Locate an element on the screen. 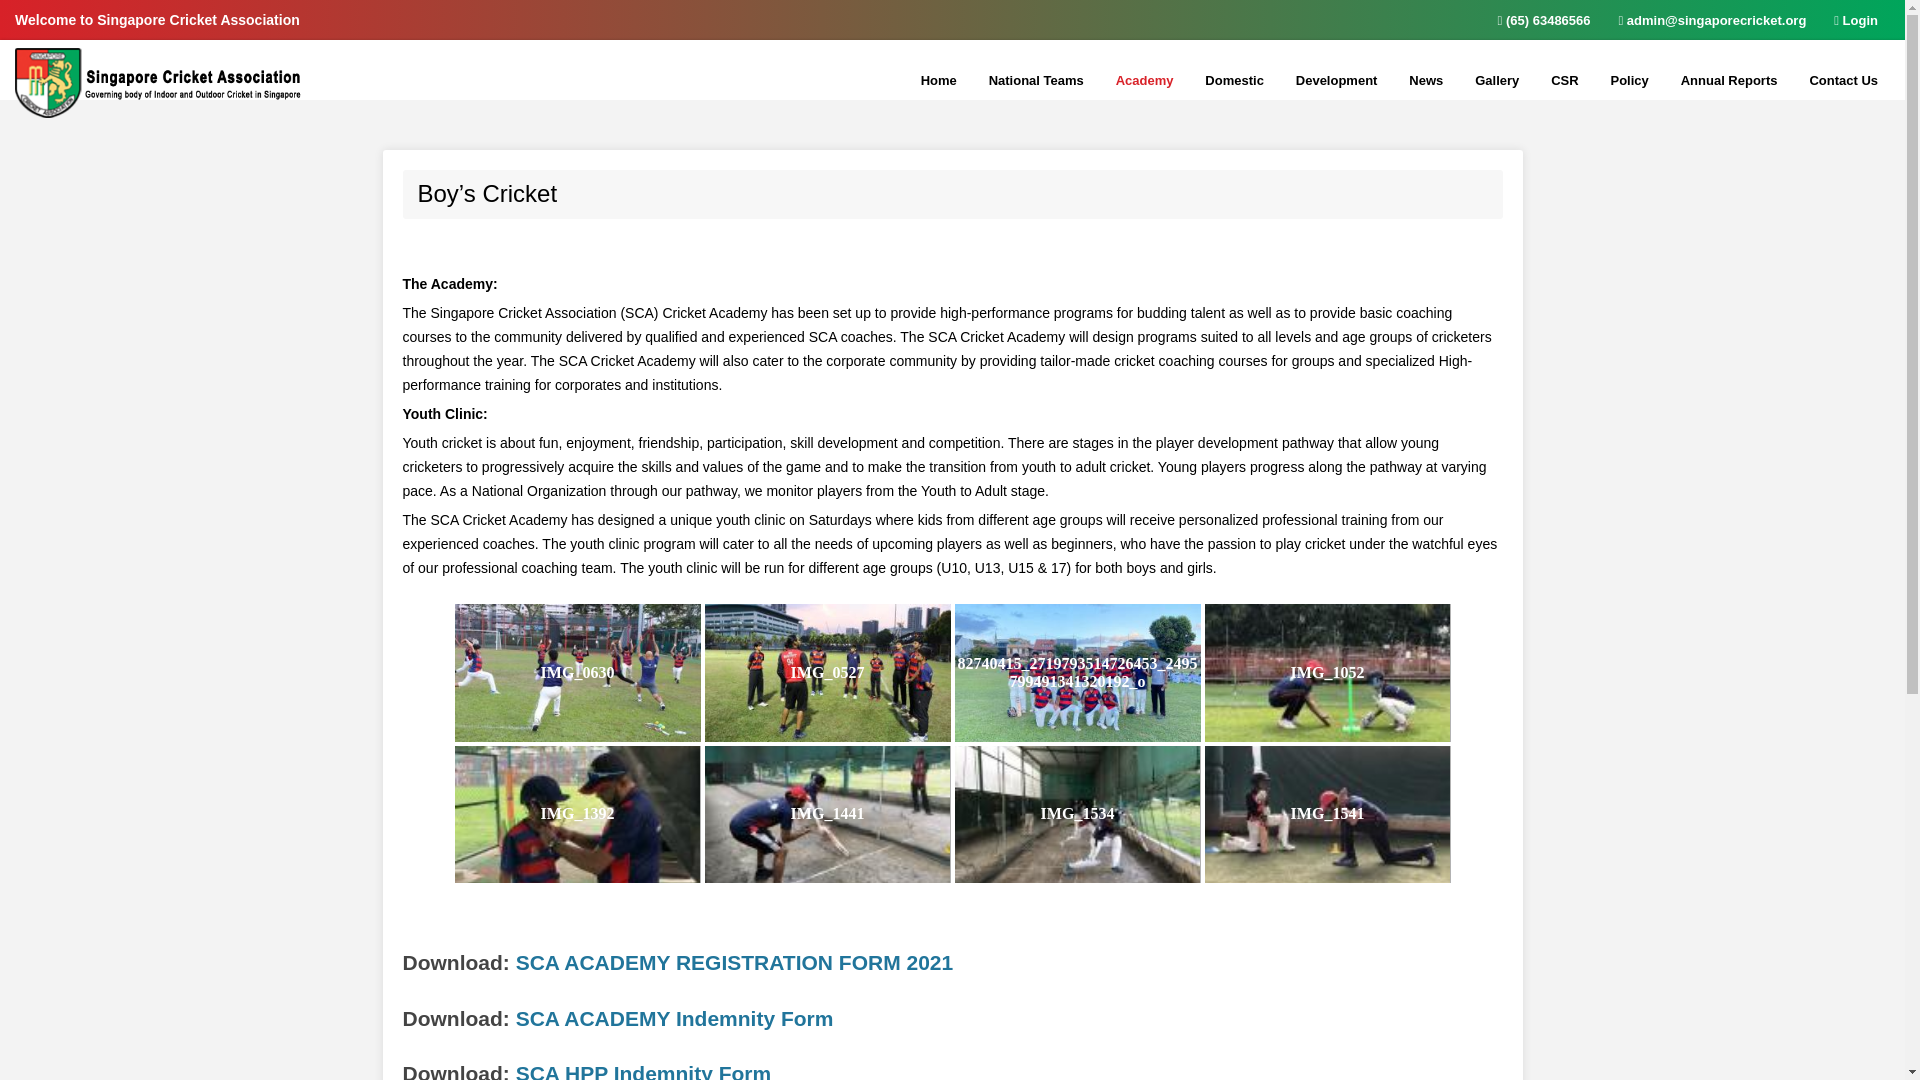  Cool Sports is located at coordinates (1687, 112).